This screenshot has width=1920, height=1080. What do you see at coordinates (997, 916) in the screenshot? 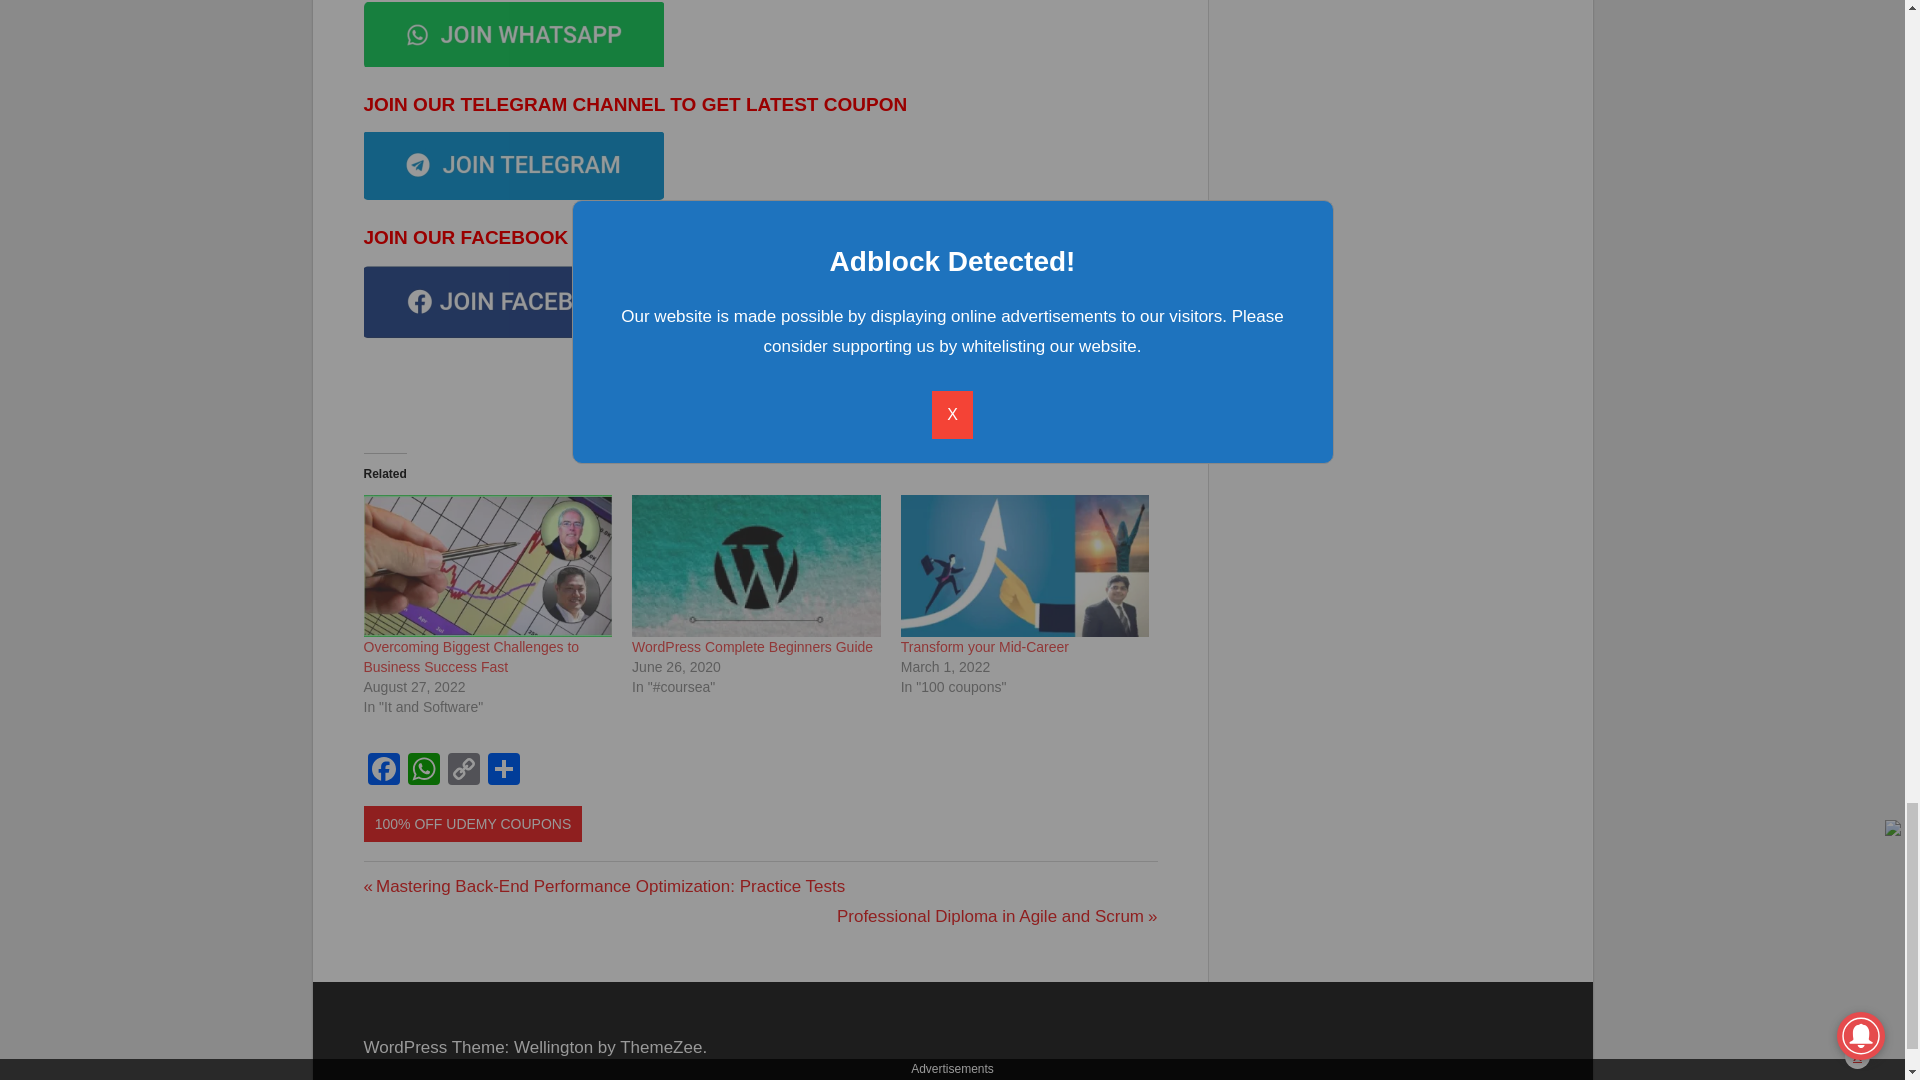
I see `Overcoming Biggest Challenges to Business Success Fast` at bounding box center [997, 916].